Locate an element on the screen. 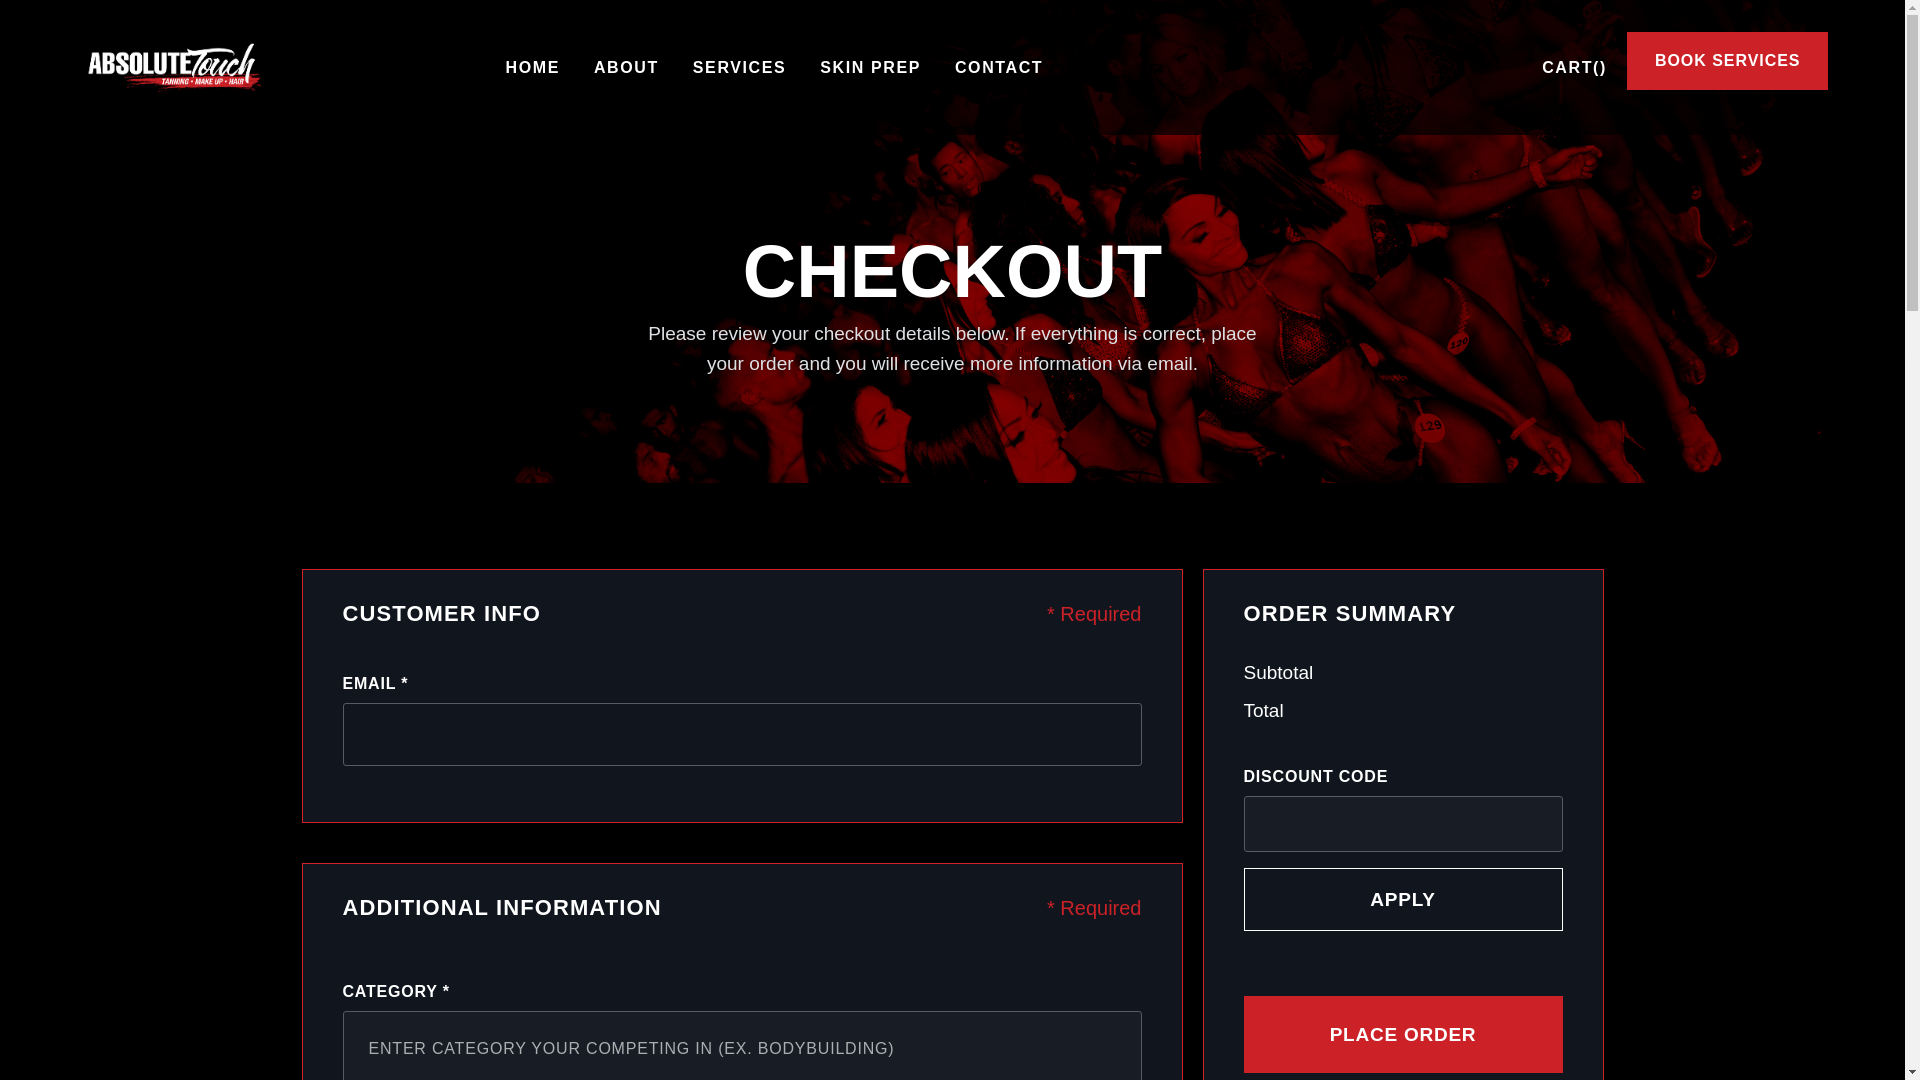 This screenshot has width=1920, height=1080. SERVICES is located at coordinates (740, 68).